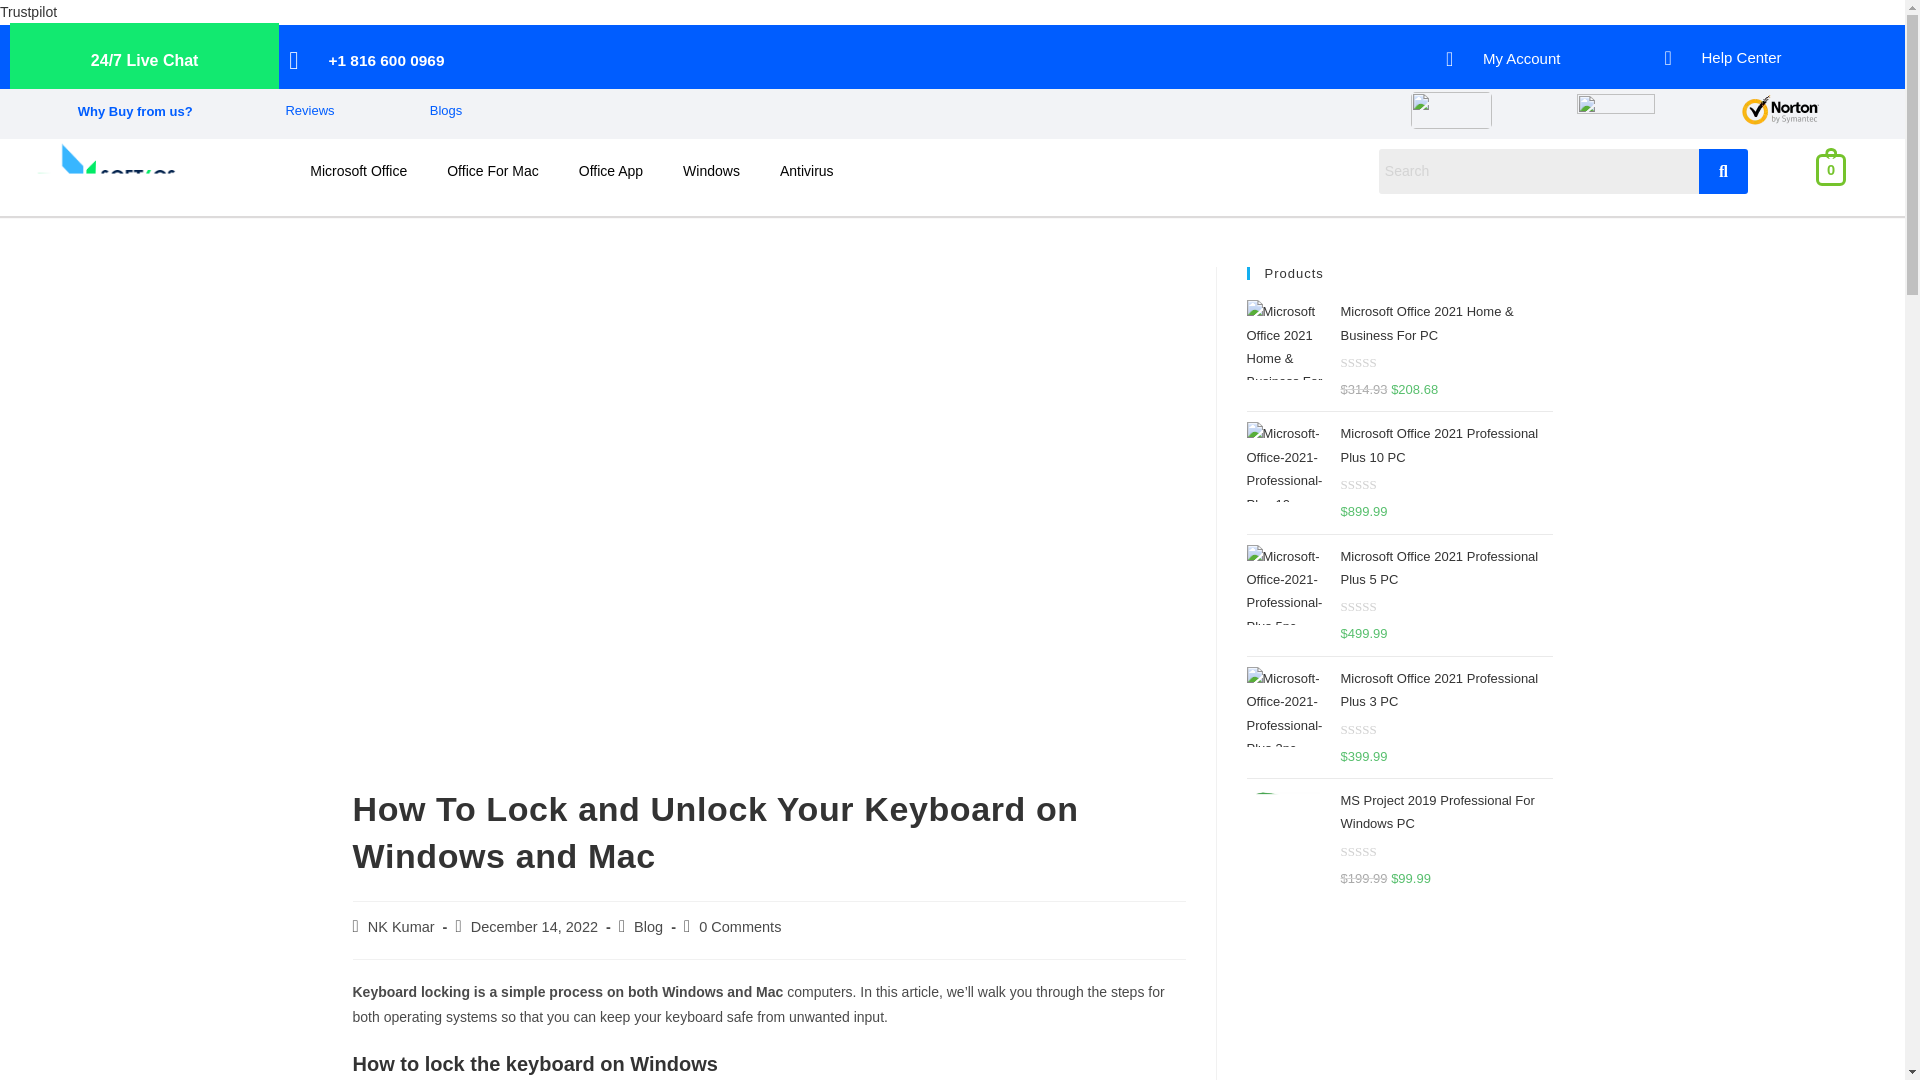 Image resolution: width=1920 pixels, height=1080 pixels. I want to click on Office For Mac, so click(492, 170).